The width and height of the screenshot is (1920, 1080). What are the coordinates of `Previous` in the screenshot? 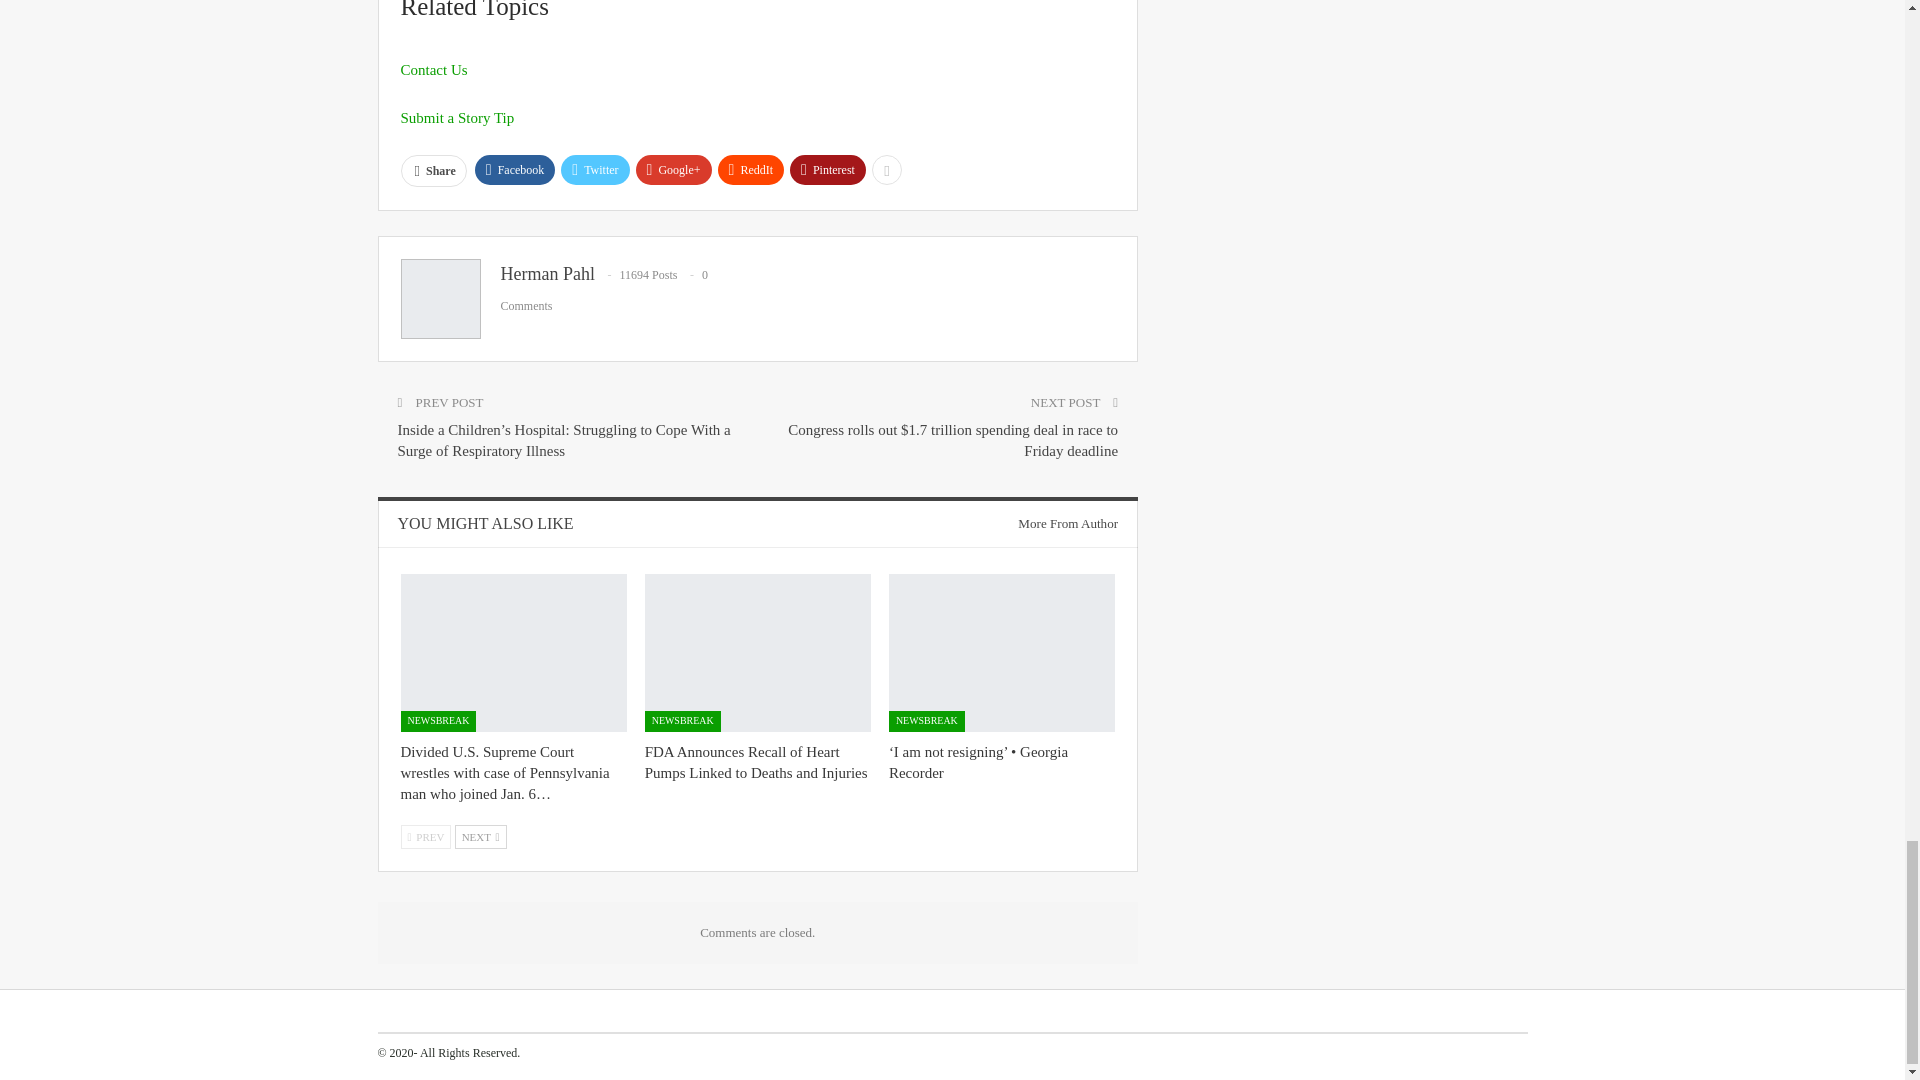 It's located at (425, 836).